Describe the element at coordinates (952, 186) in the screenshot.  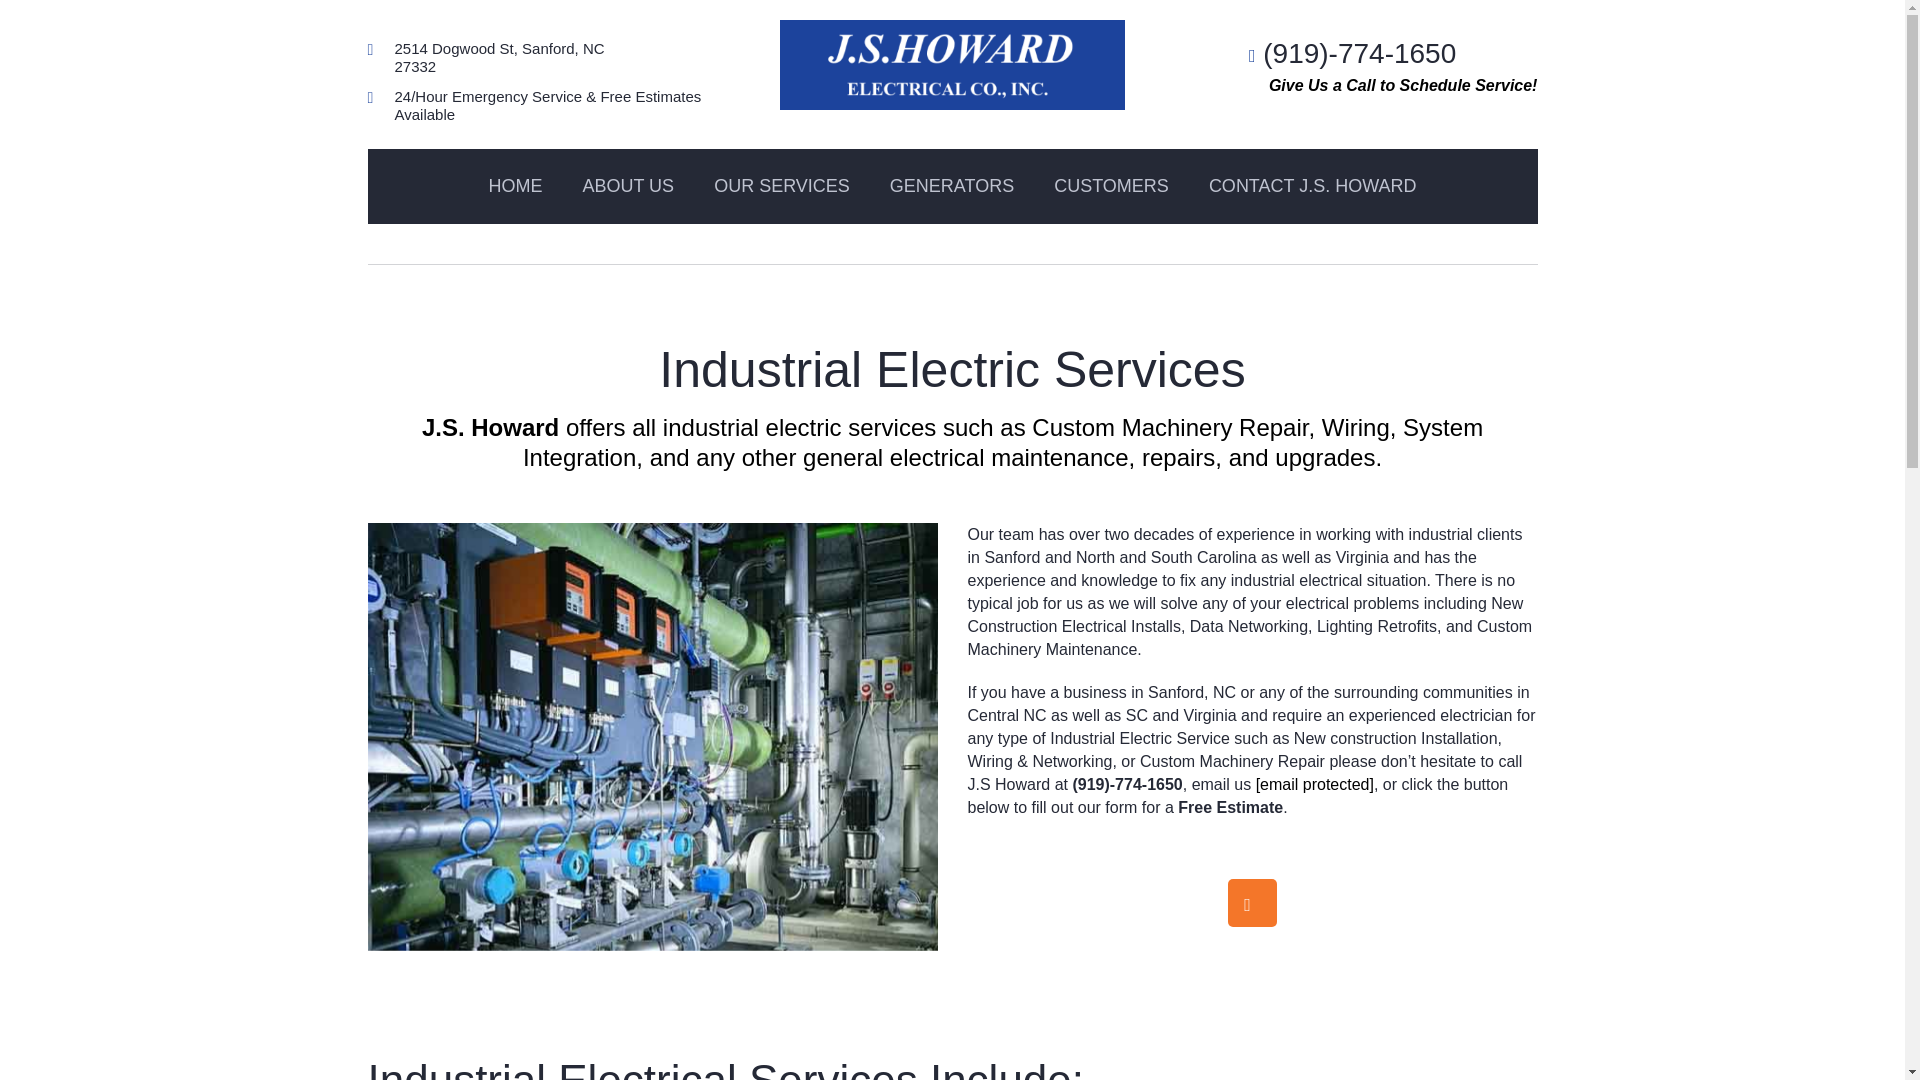
I see `GENERATORS` at that location.